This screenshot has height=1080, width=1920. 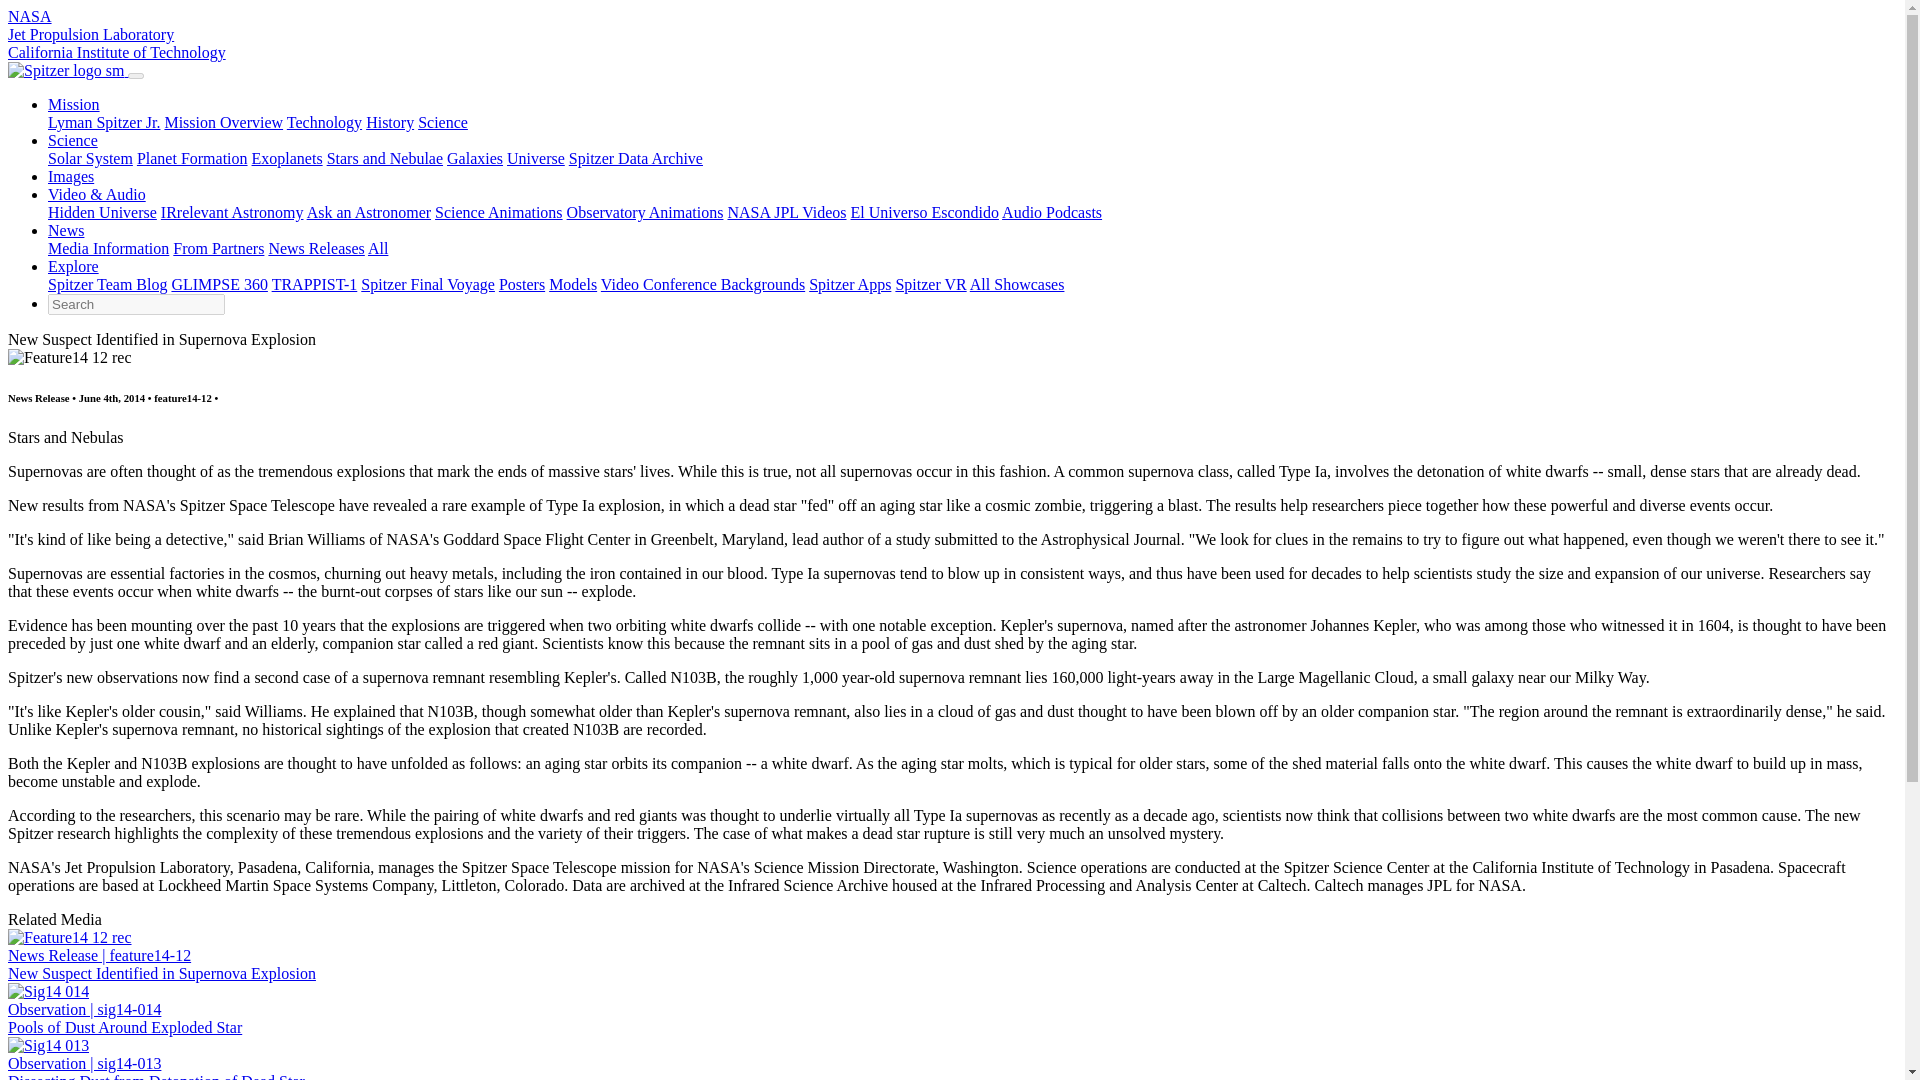 What do you see at coordinates (522, 284) in the screenshot?
I see `Posters` at bounding box center [522, 284].